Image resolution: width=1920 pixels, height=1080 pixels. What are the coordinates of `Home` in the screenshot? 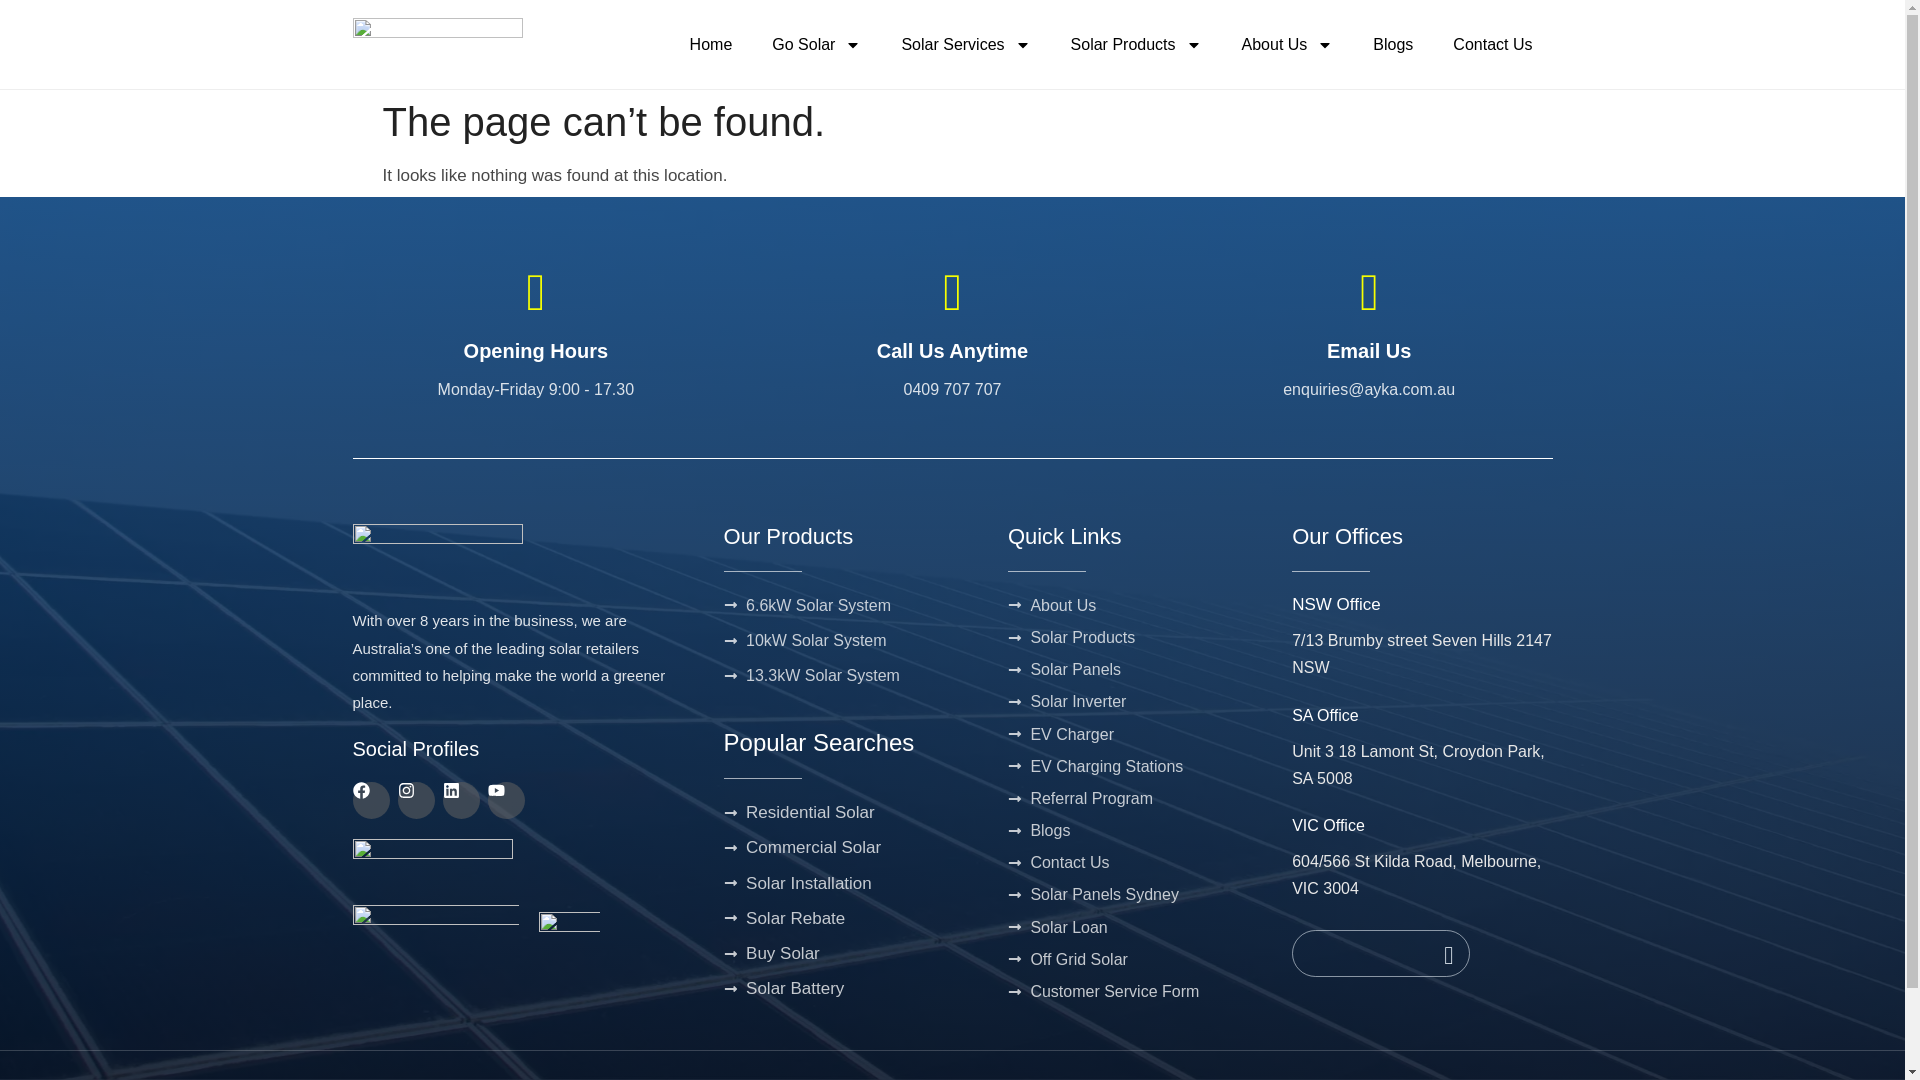 It's located at (711, 44).